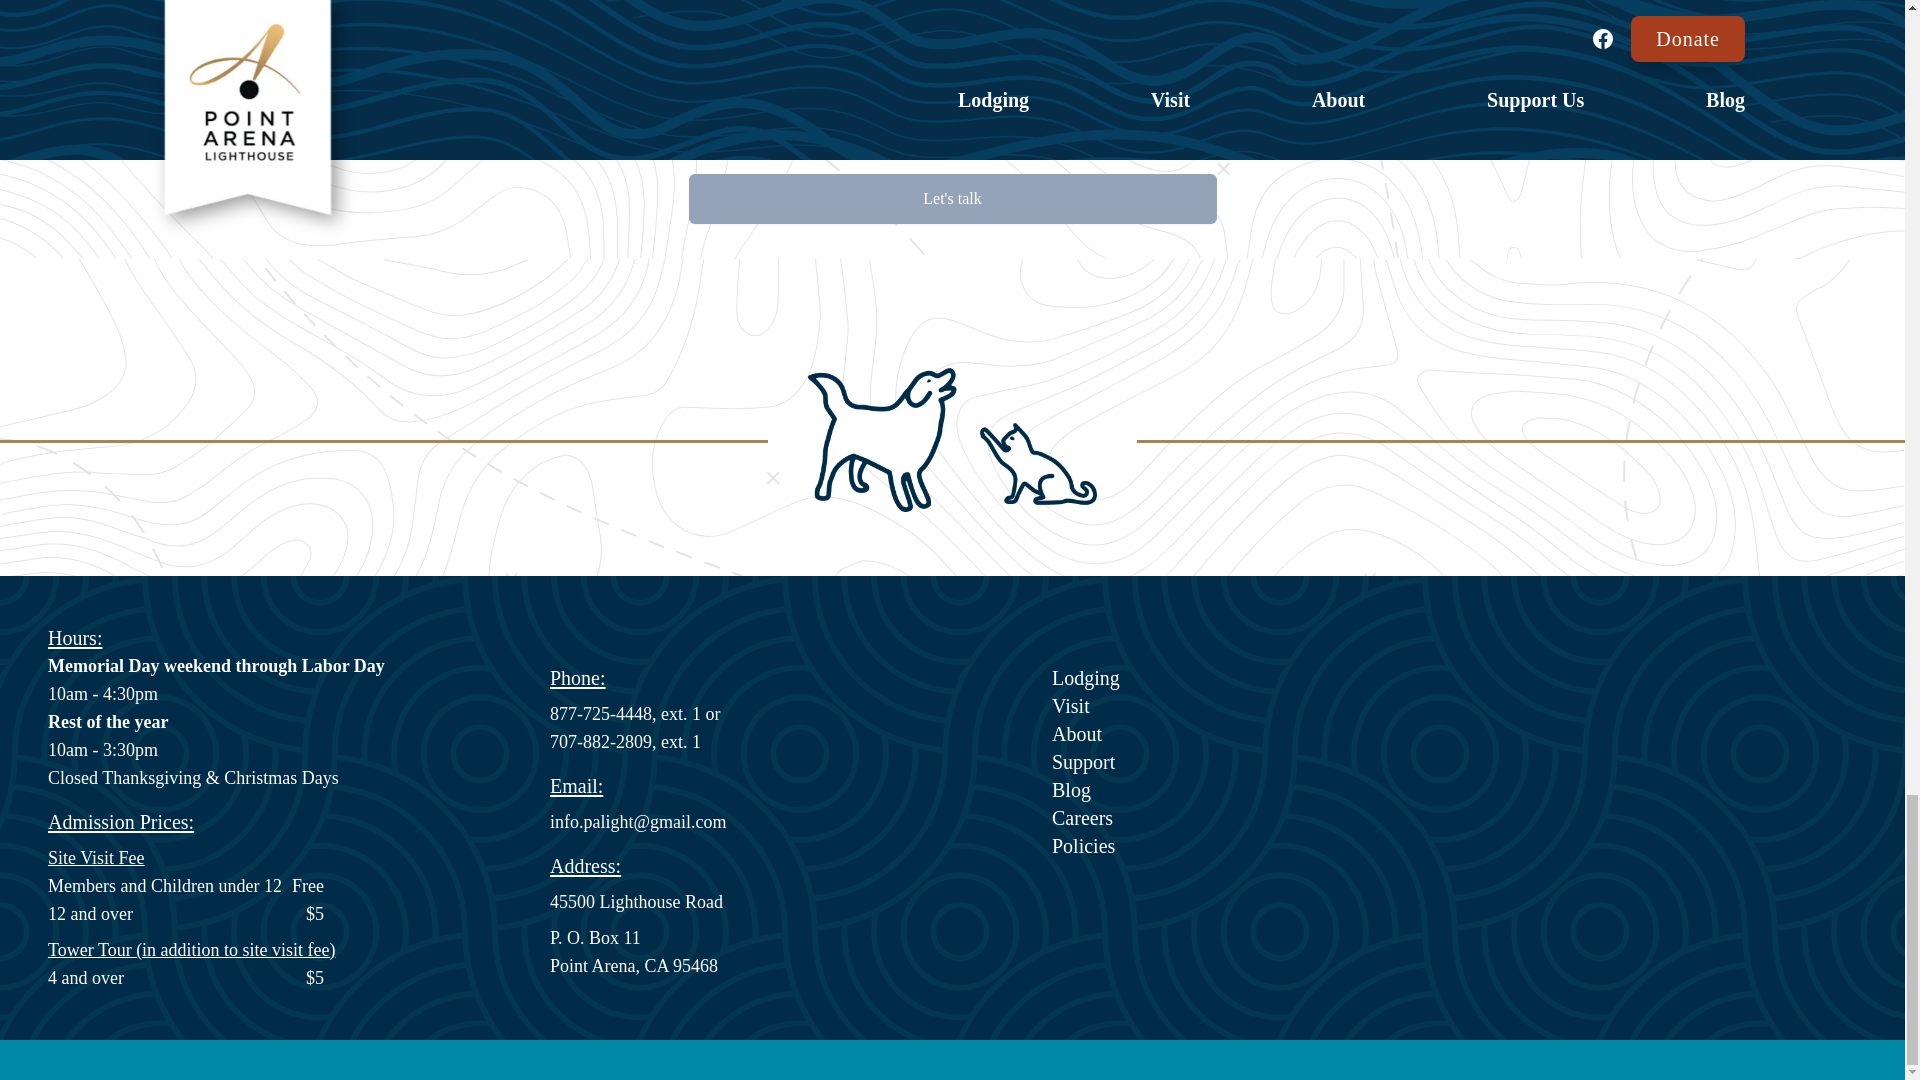 This screenshot has width=1920, height=1080. What do you see at coordinates (1012, 132) in the screenshot?
I see `Privacy Policy` at bounding box center [1012, 132].